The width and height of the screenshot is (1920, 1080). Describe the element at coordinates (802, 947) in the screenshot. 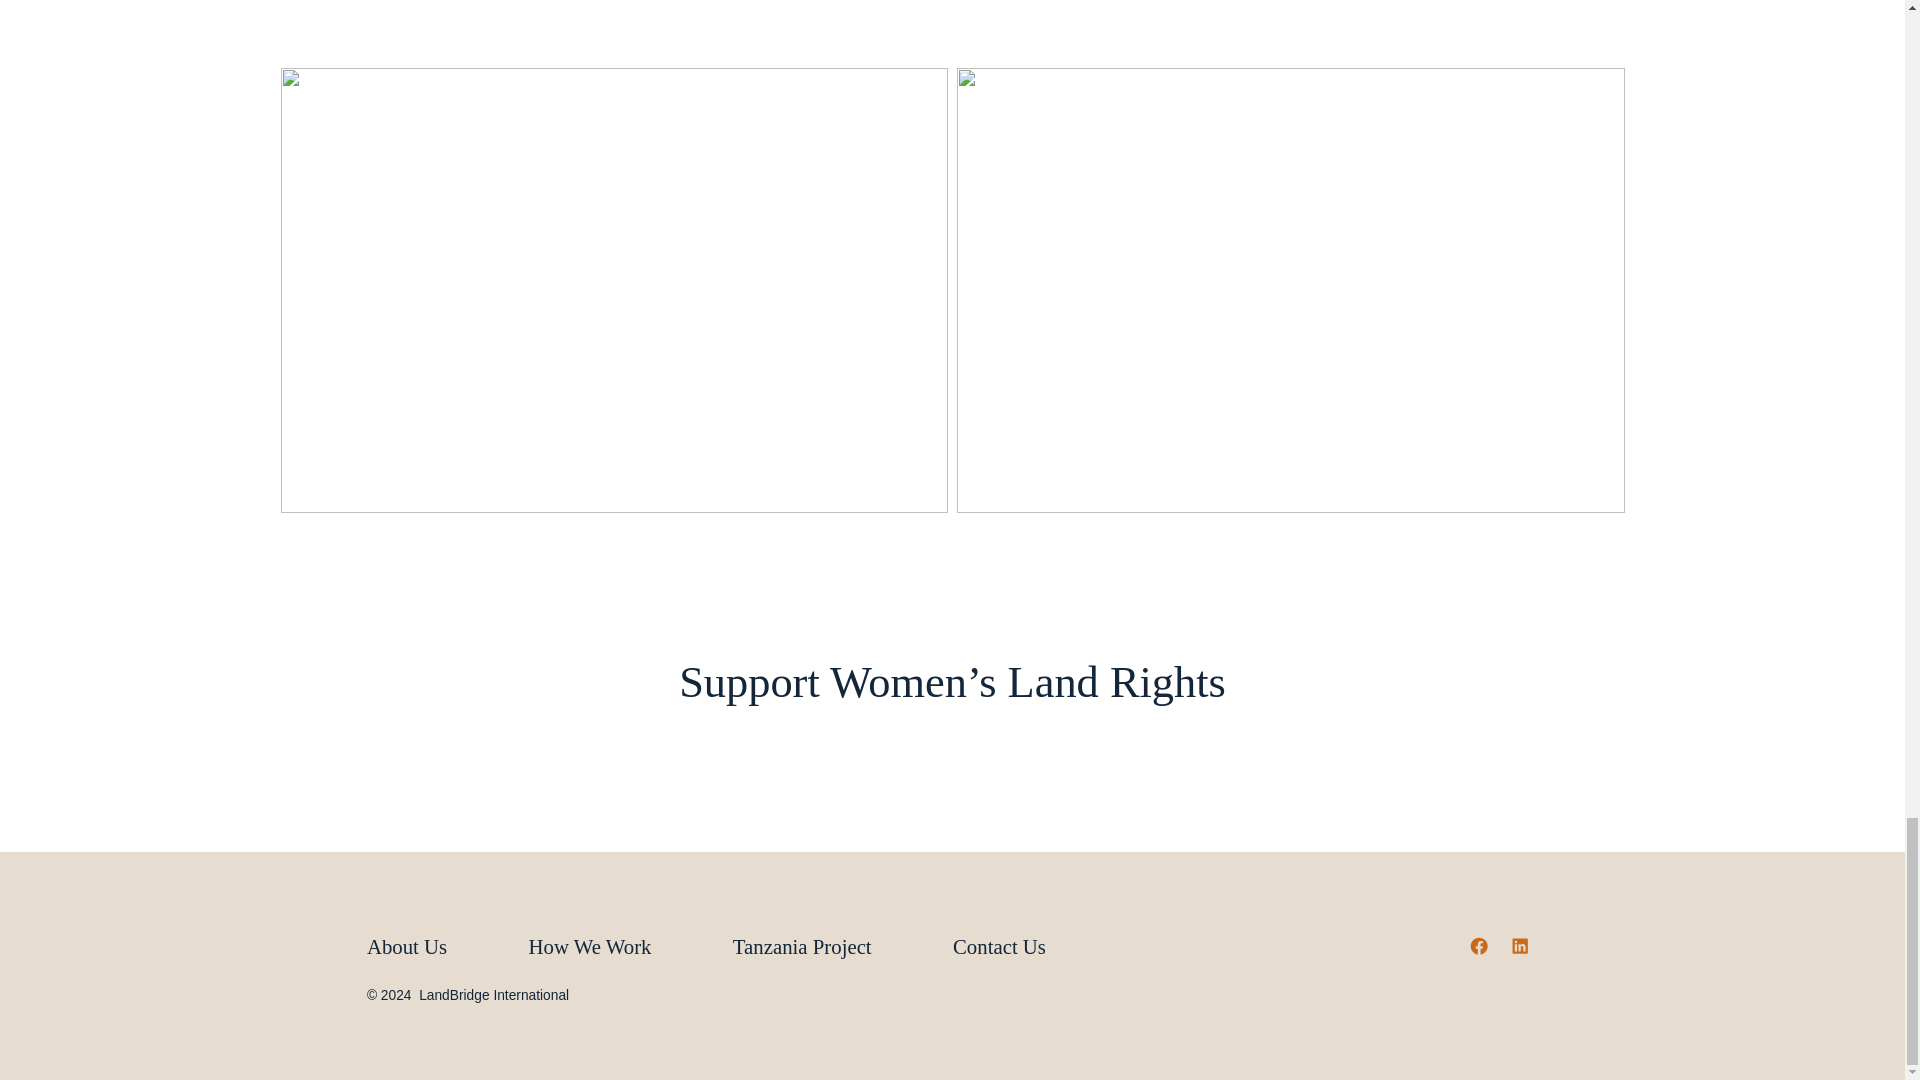

I see `Tanzania Project` at that location.